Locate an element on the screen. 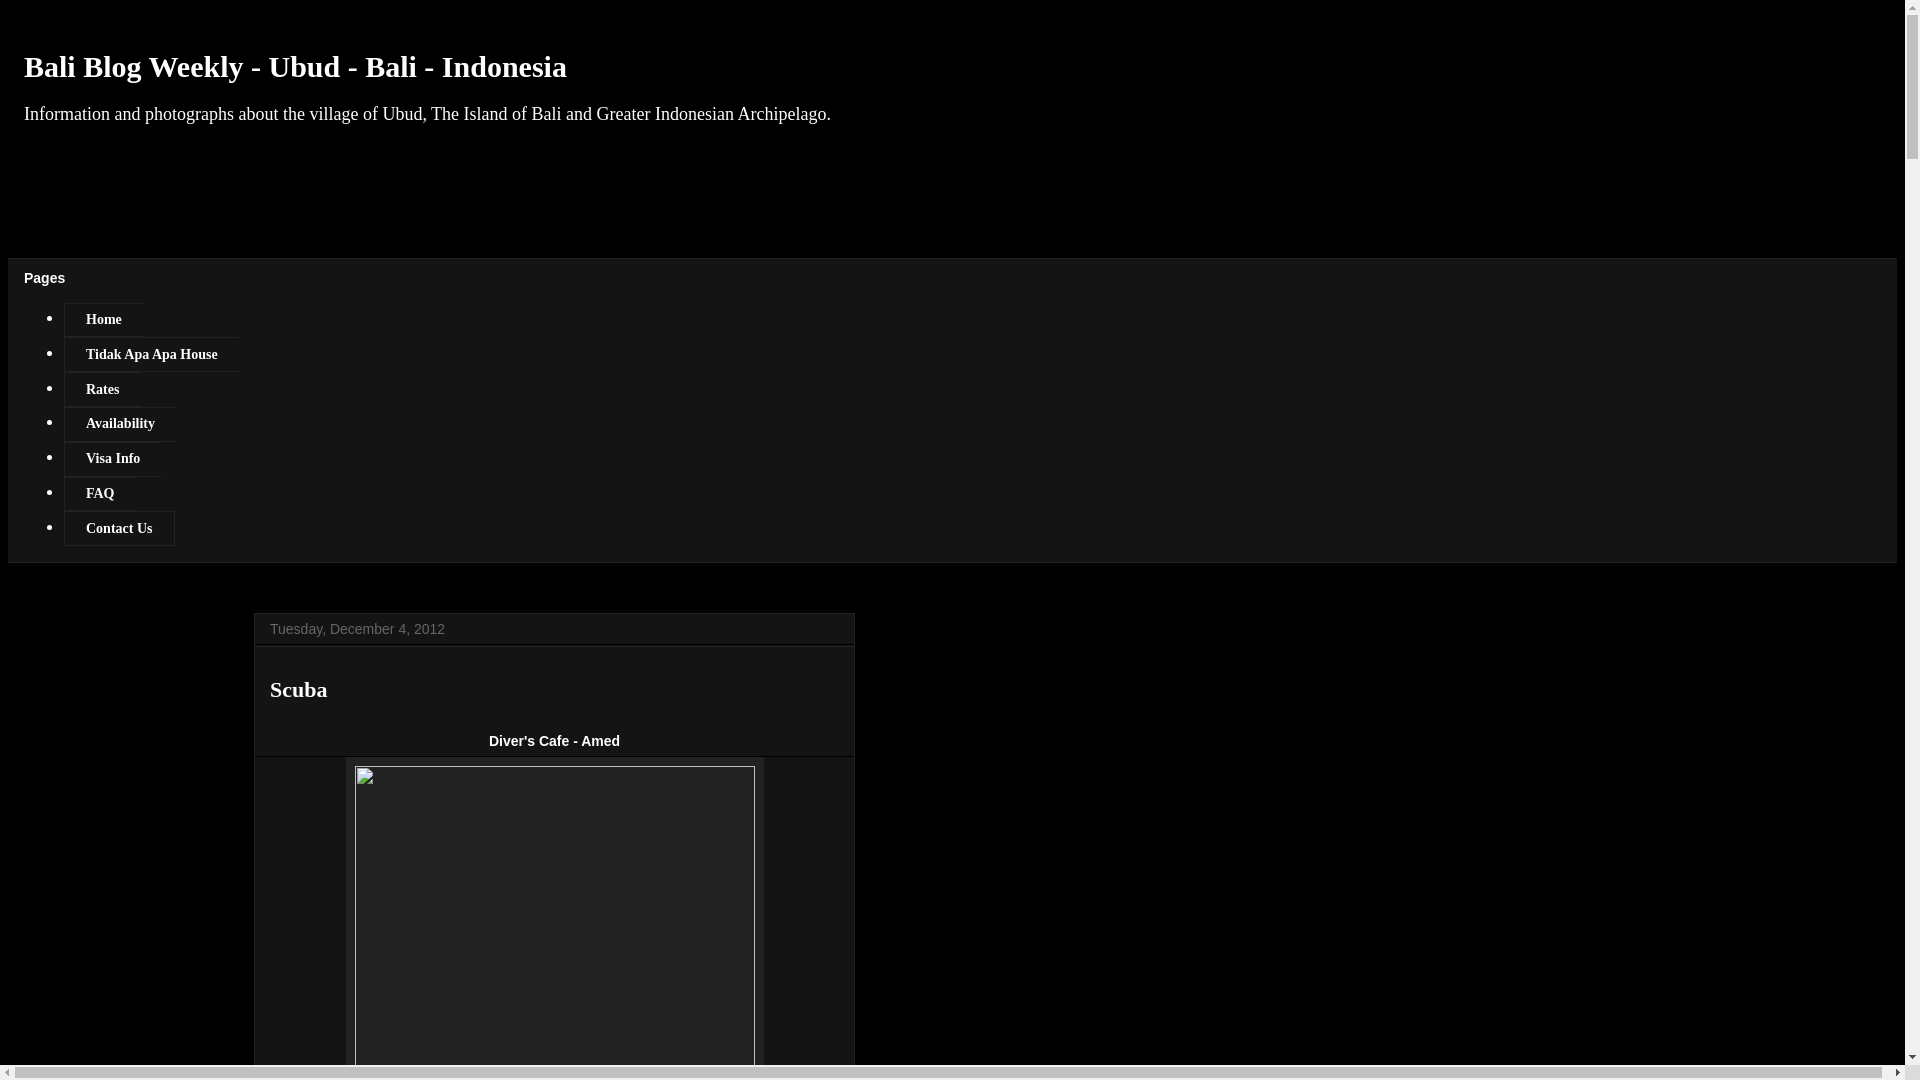 This screenshot has height=1080, width=1920. Rates is located at coordinates (102, 389).